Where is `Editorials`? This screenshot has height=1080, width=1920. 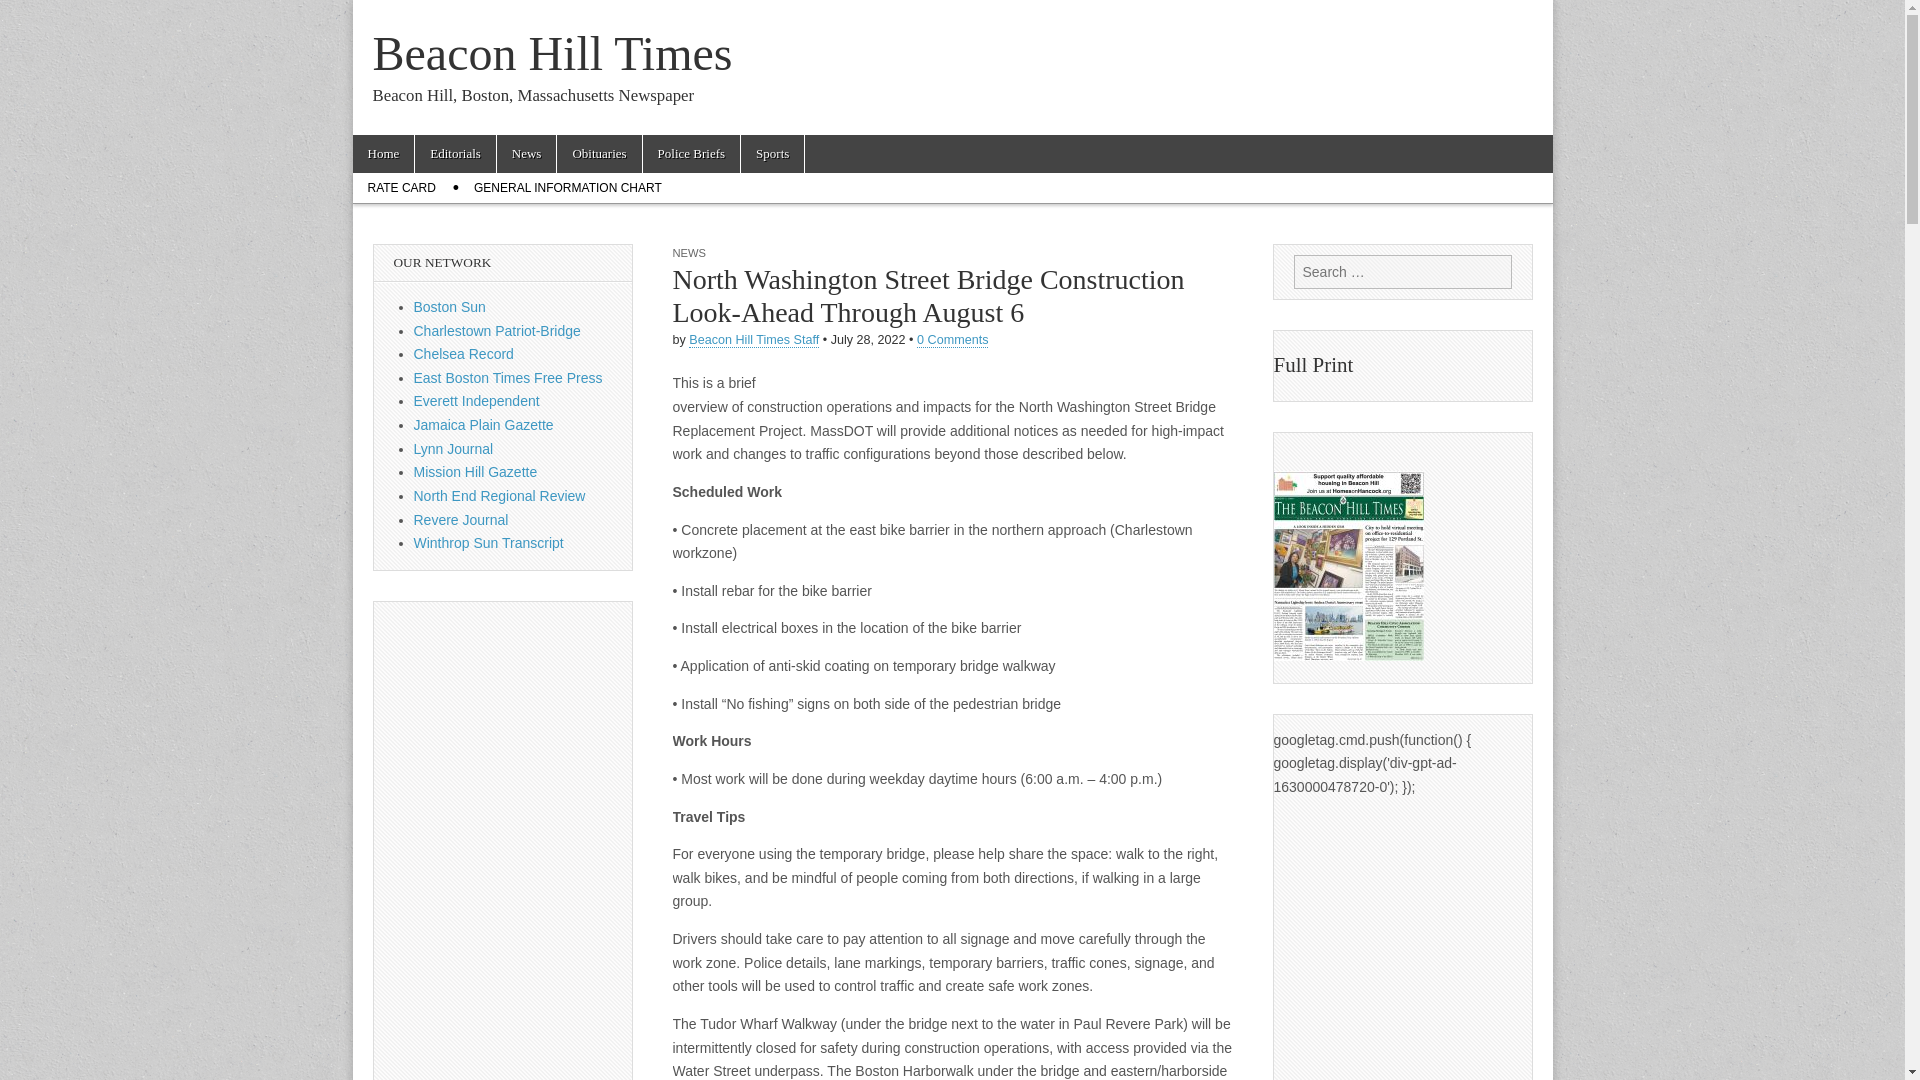 Editorials is located at coordinates (454, 154).